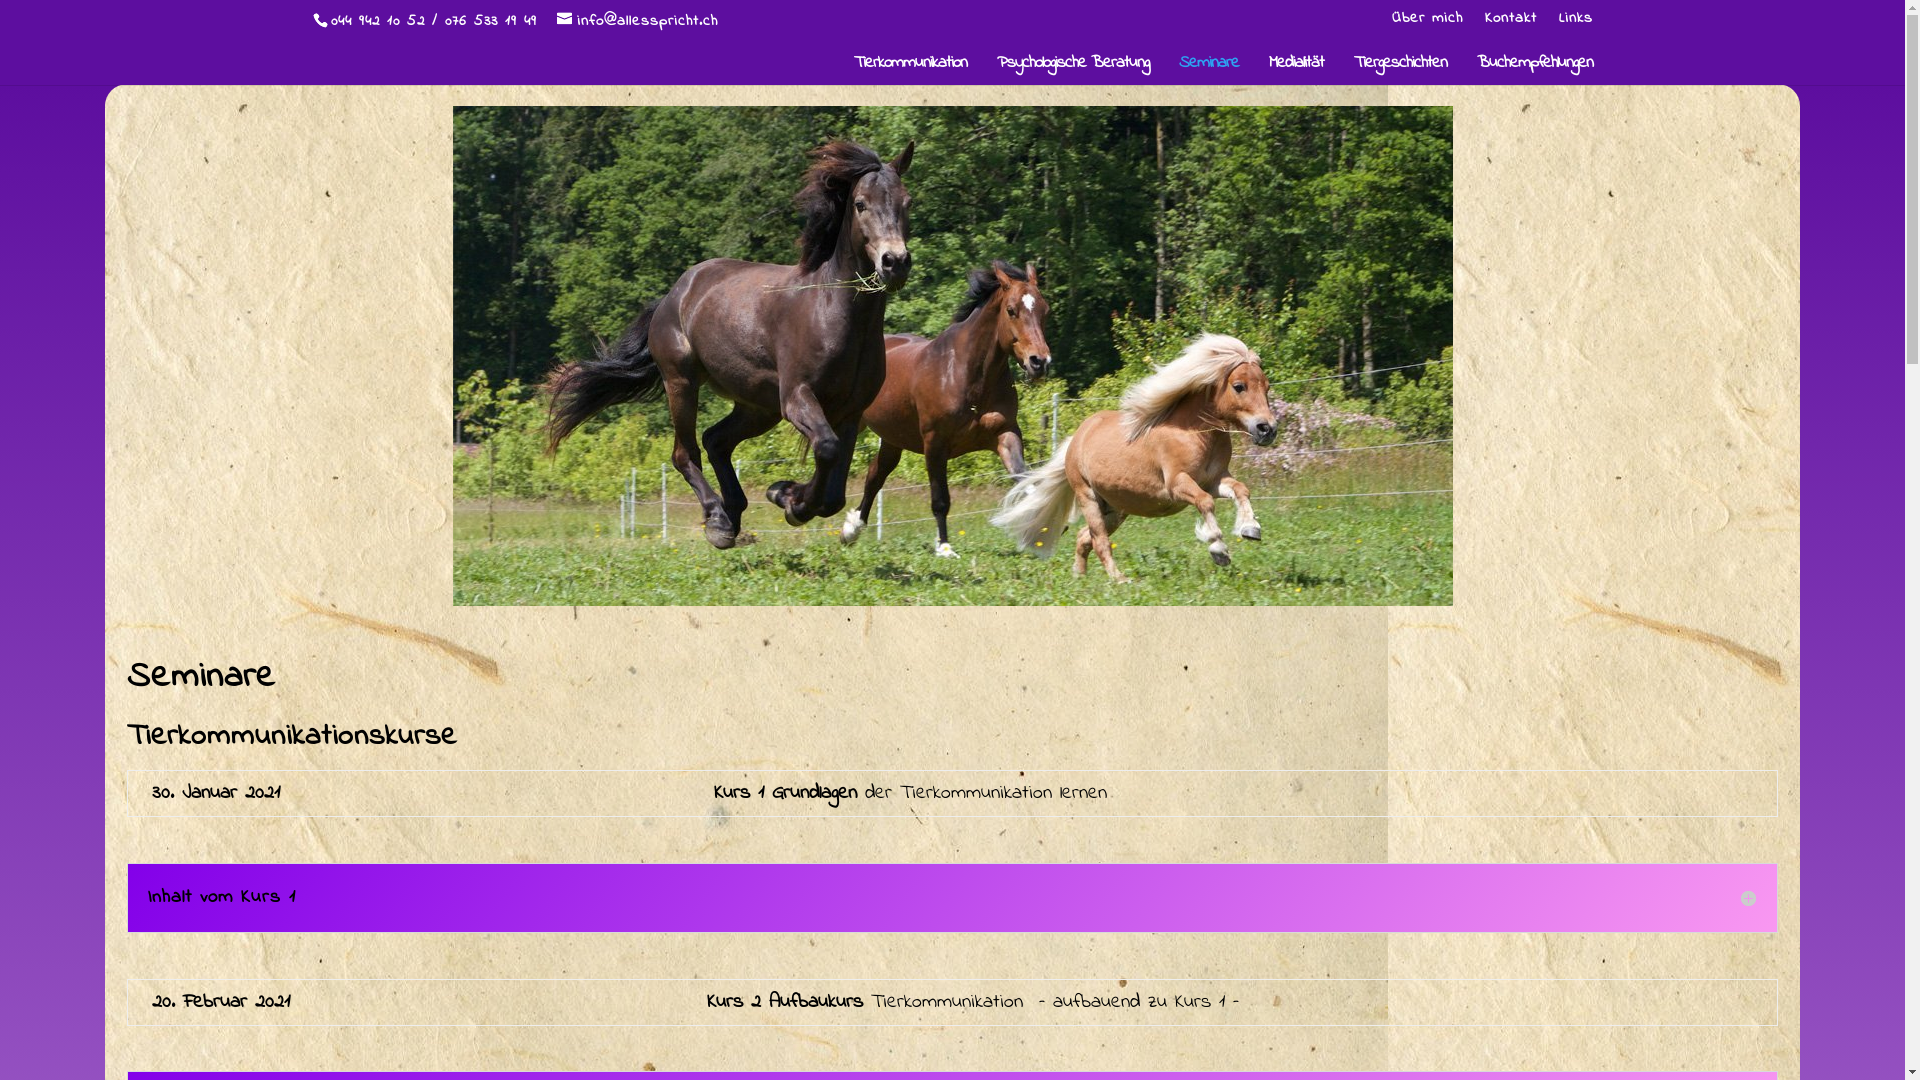 This screenshot has width=1920, height=1080. I want to click on Buchempfehlungen, so click(1534, 70).